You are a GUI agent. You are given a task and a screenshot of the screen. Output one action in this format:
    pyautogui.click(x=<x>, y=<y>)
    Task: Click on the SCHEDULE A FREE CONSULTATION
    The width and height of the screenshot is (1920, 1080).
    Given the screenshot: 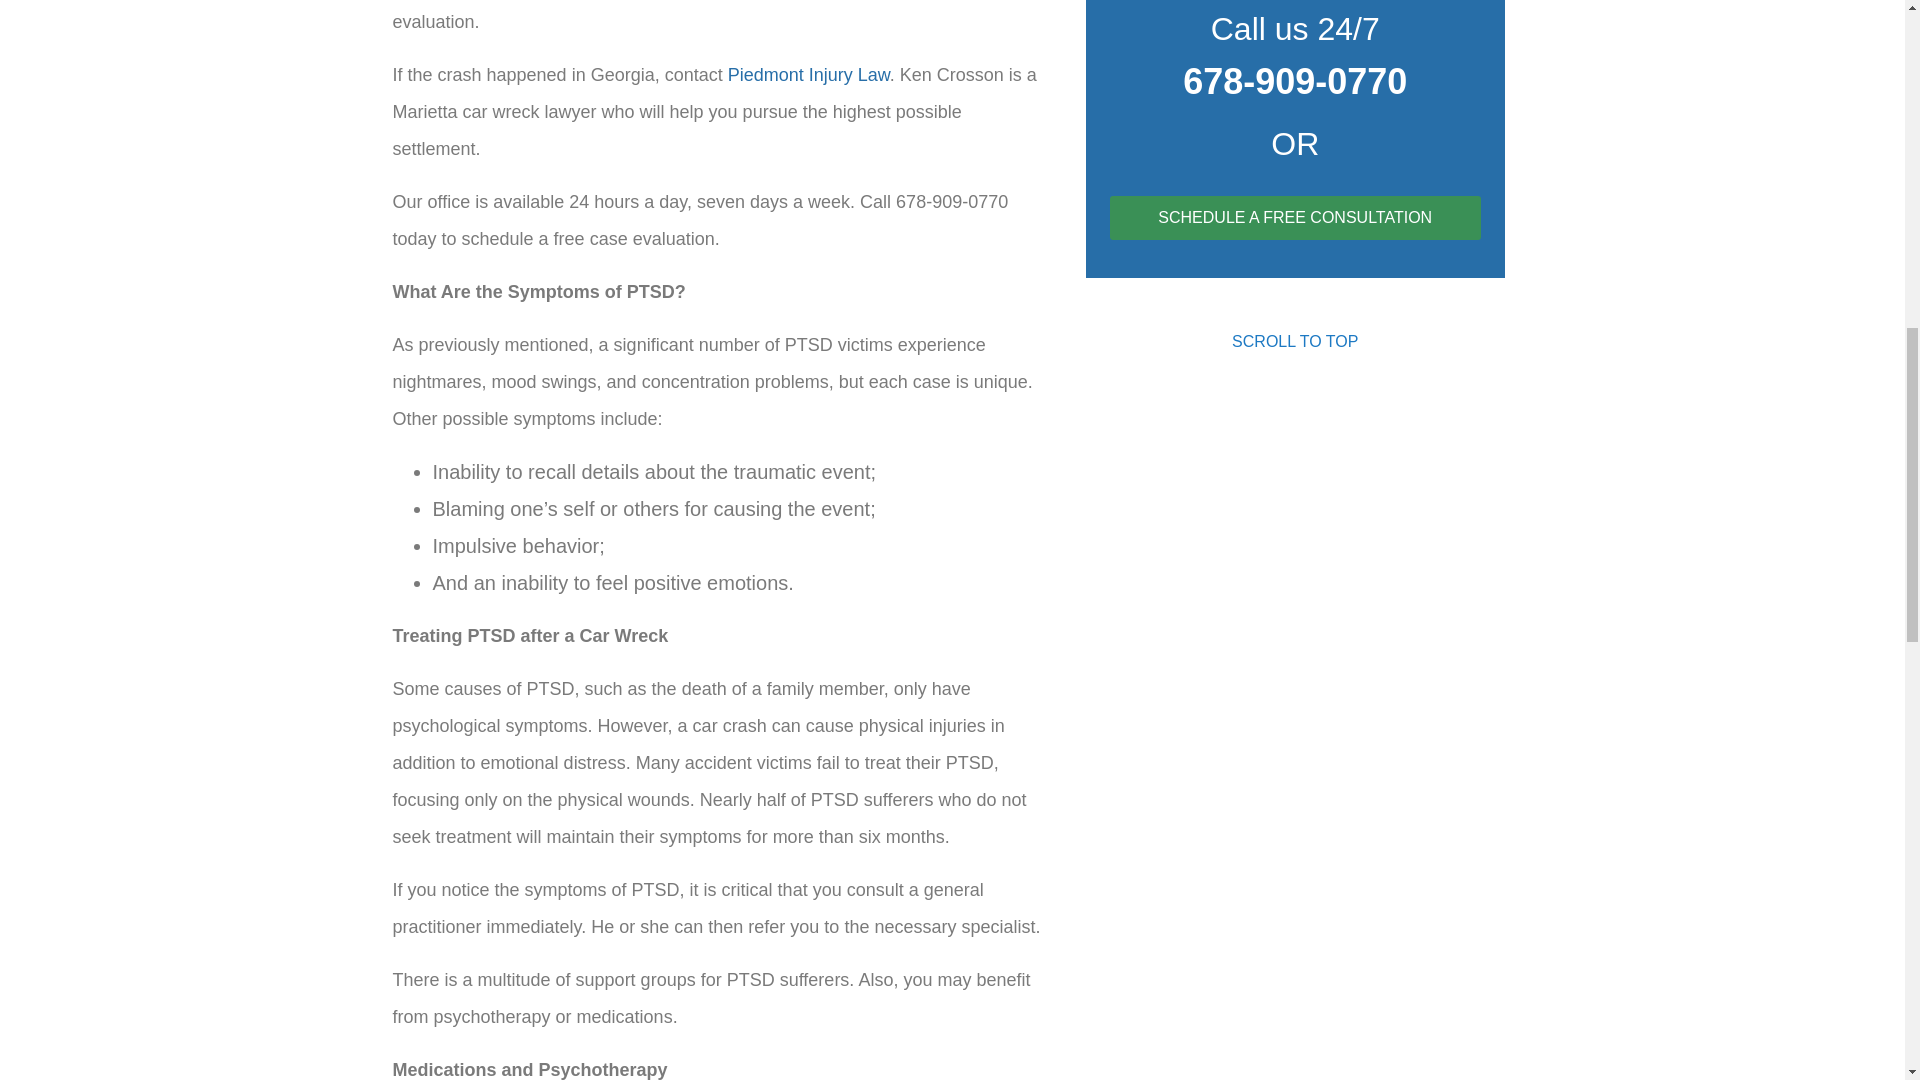 What is the action you would take?
    pyautogui.click(x=1294, y=217)
    